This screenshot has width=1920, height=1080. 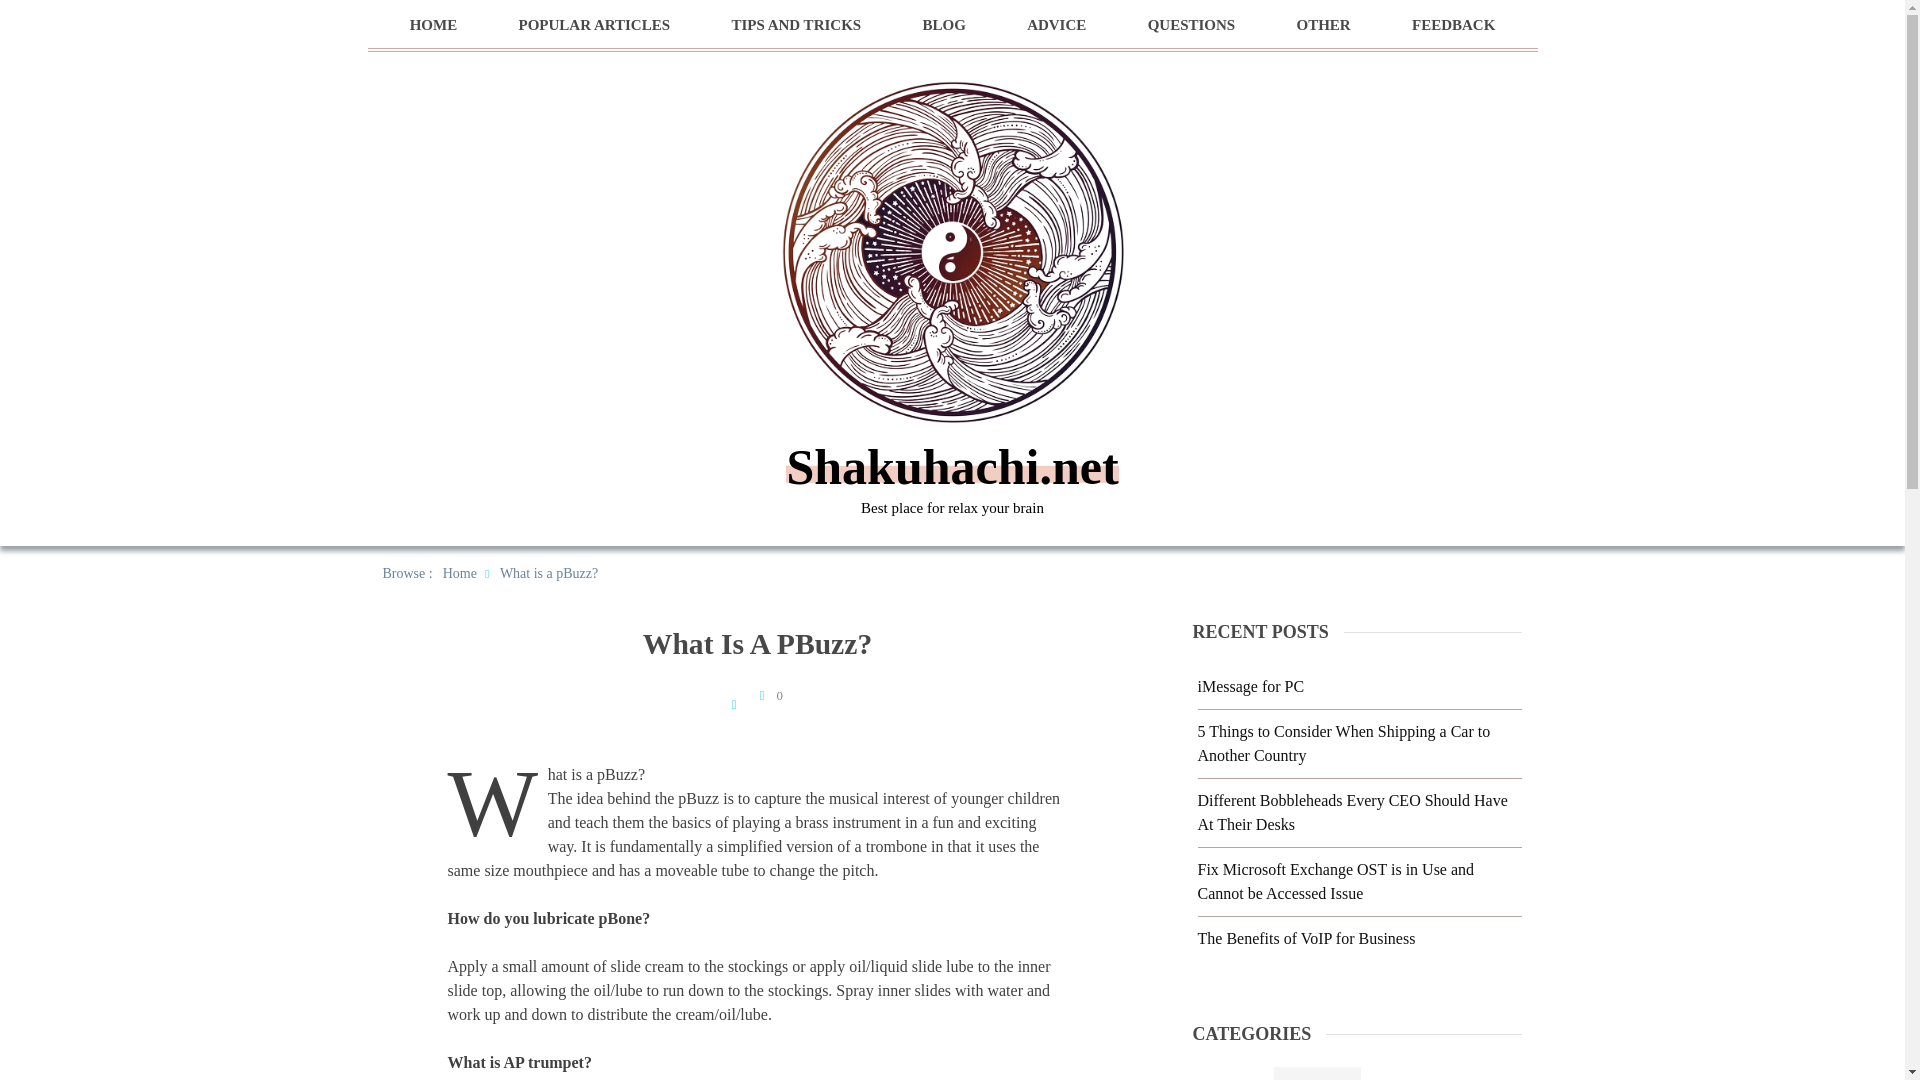 What do you see at coordinates (1056, 25) in the screenshot?
I see `ADVICE` at bounding box center [1056, 25].